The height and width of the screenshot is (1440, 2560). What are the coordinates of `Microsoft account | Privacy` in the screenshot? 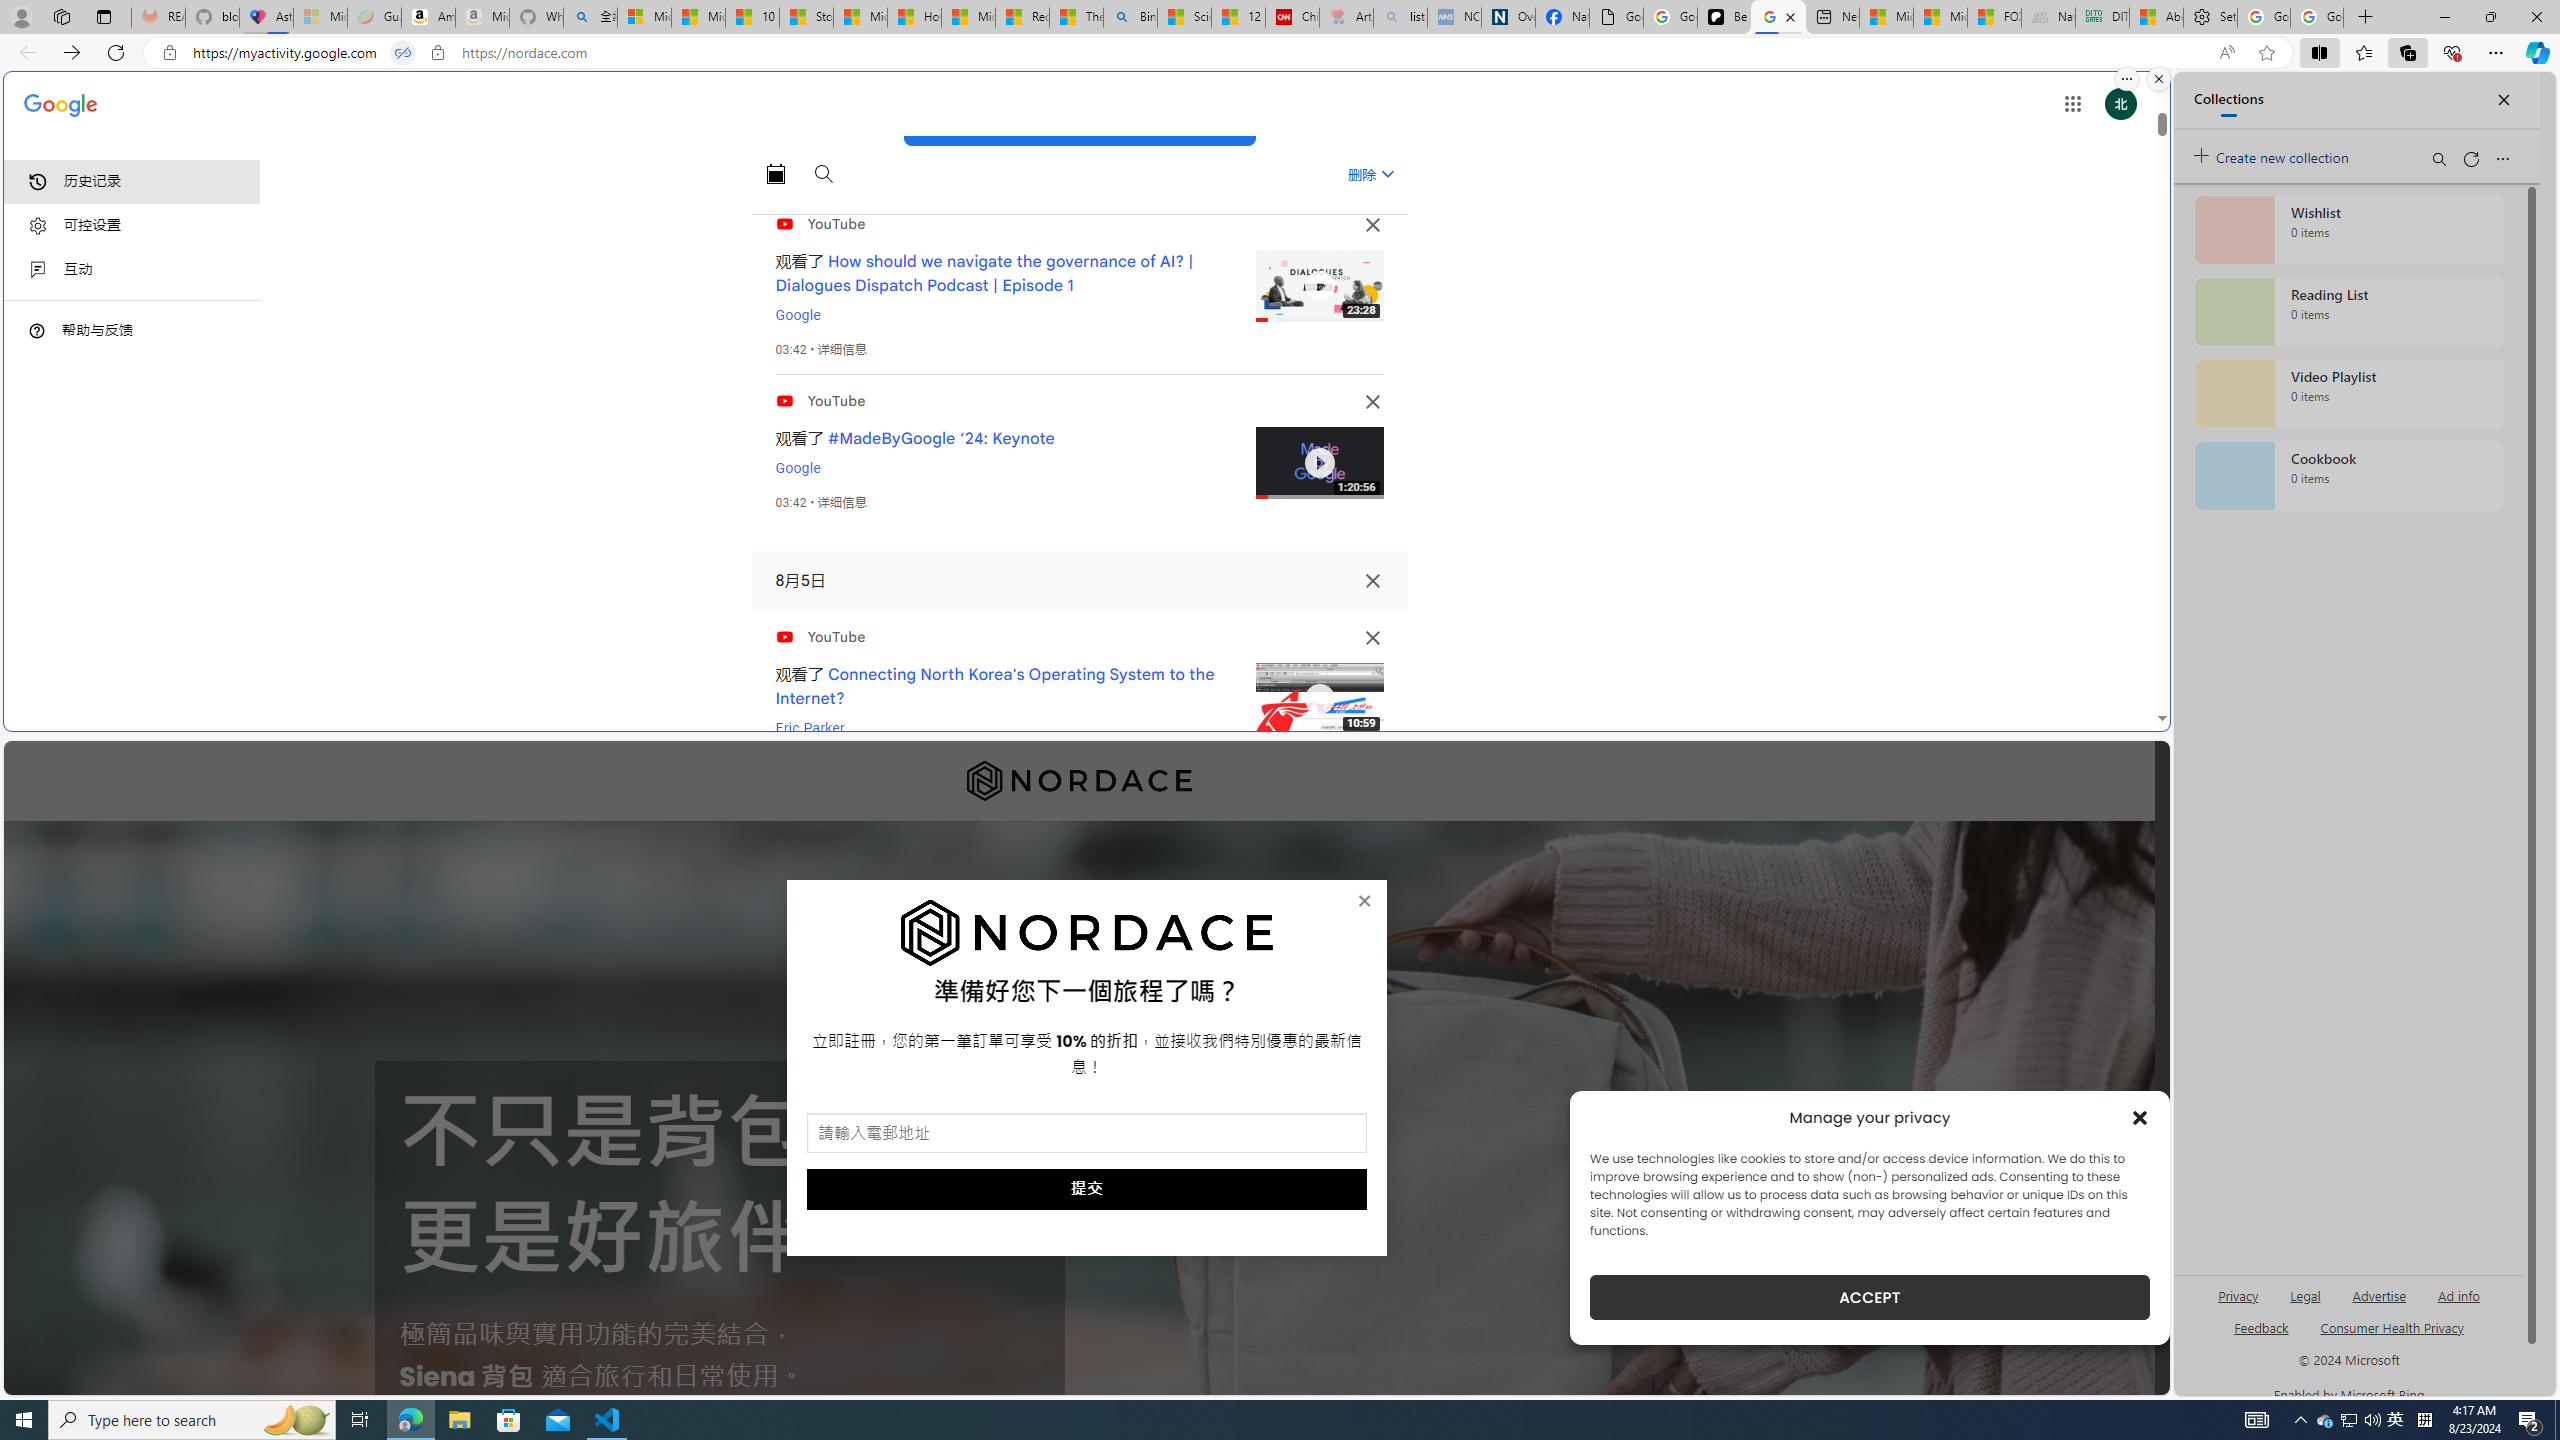 It's located at (644, 17).